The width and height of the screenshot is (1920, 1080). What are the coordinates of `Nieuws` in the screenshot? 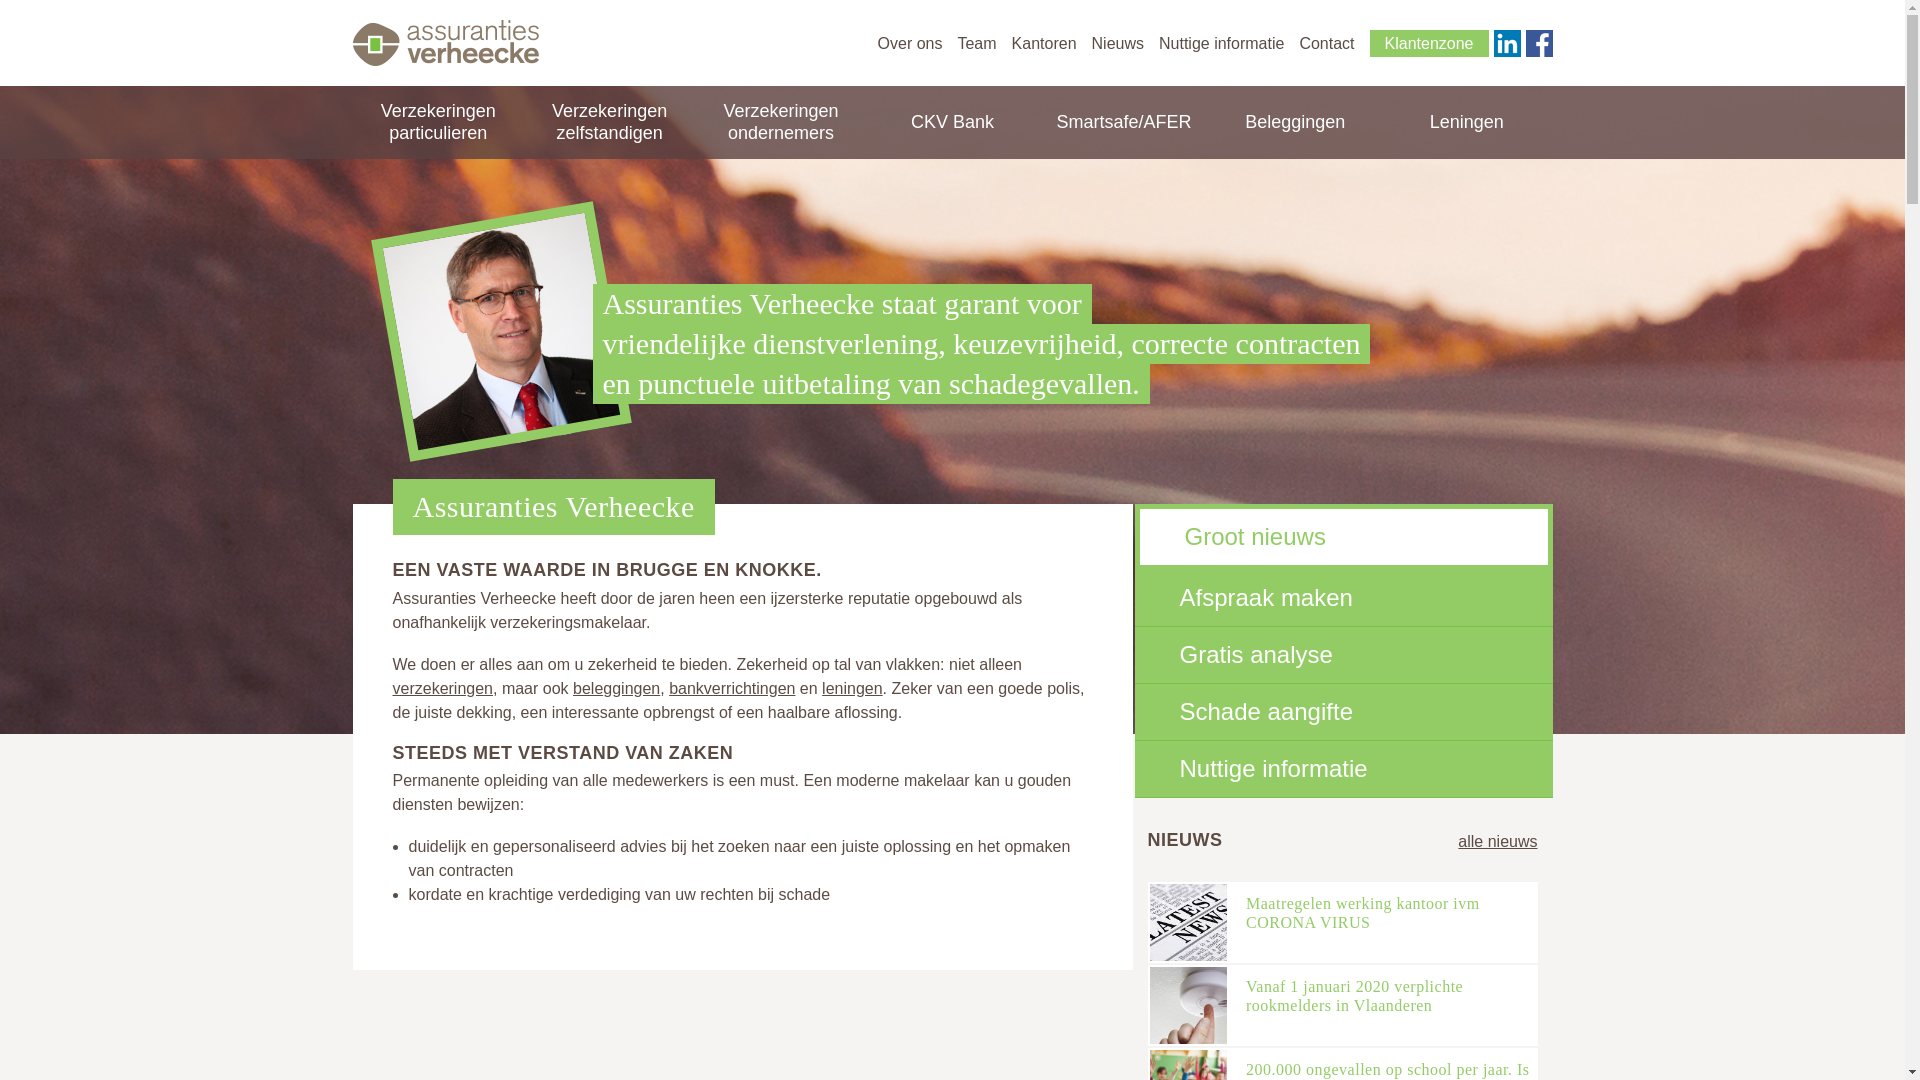 It's located at (1118, 44).